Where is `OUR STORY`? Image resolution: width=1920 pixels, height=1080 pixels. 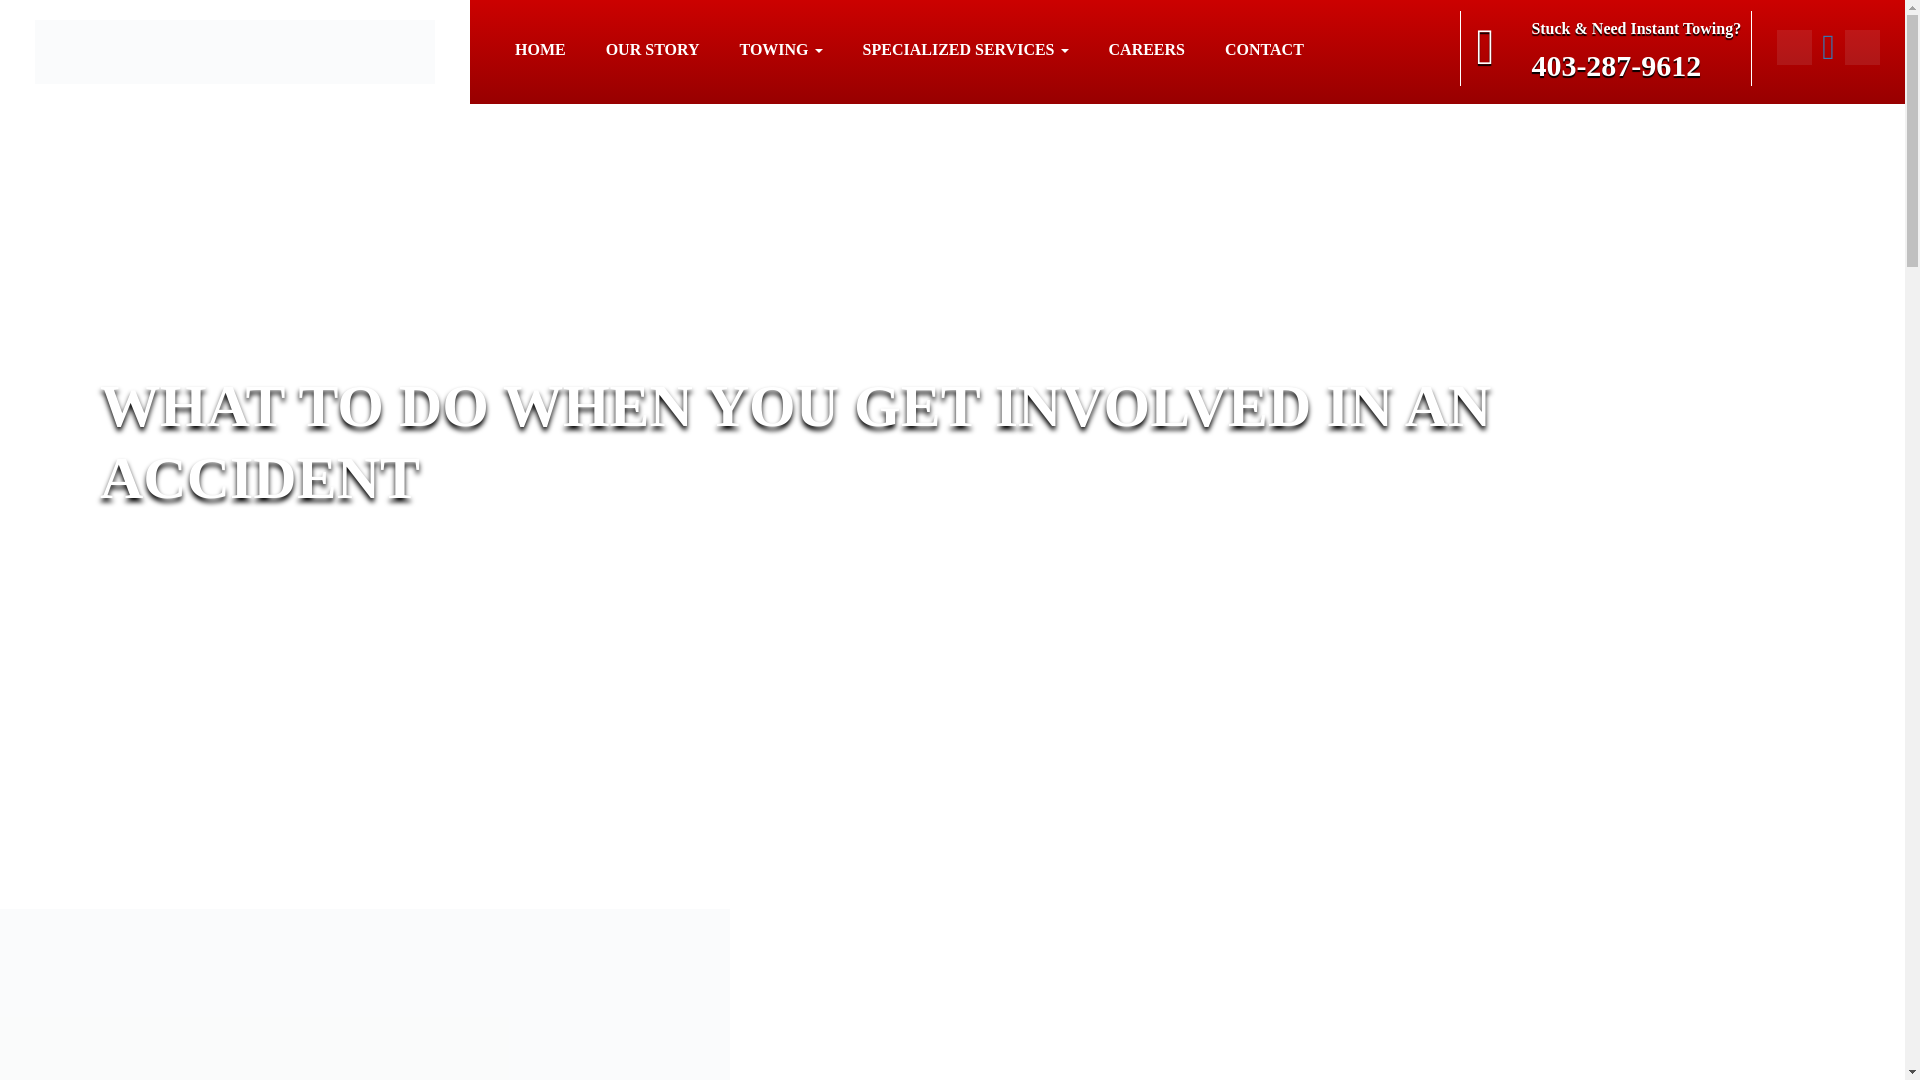 OUR STORY is located at coordinates (653, 50).